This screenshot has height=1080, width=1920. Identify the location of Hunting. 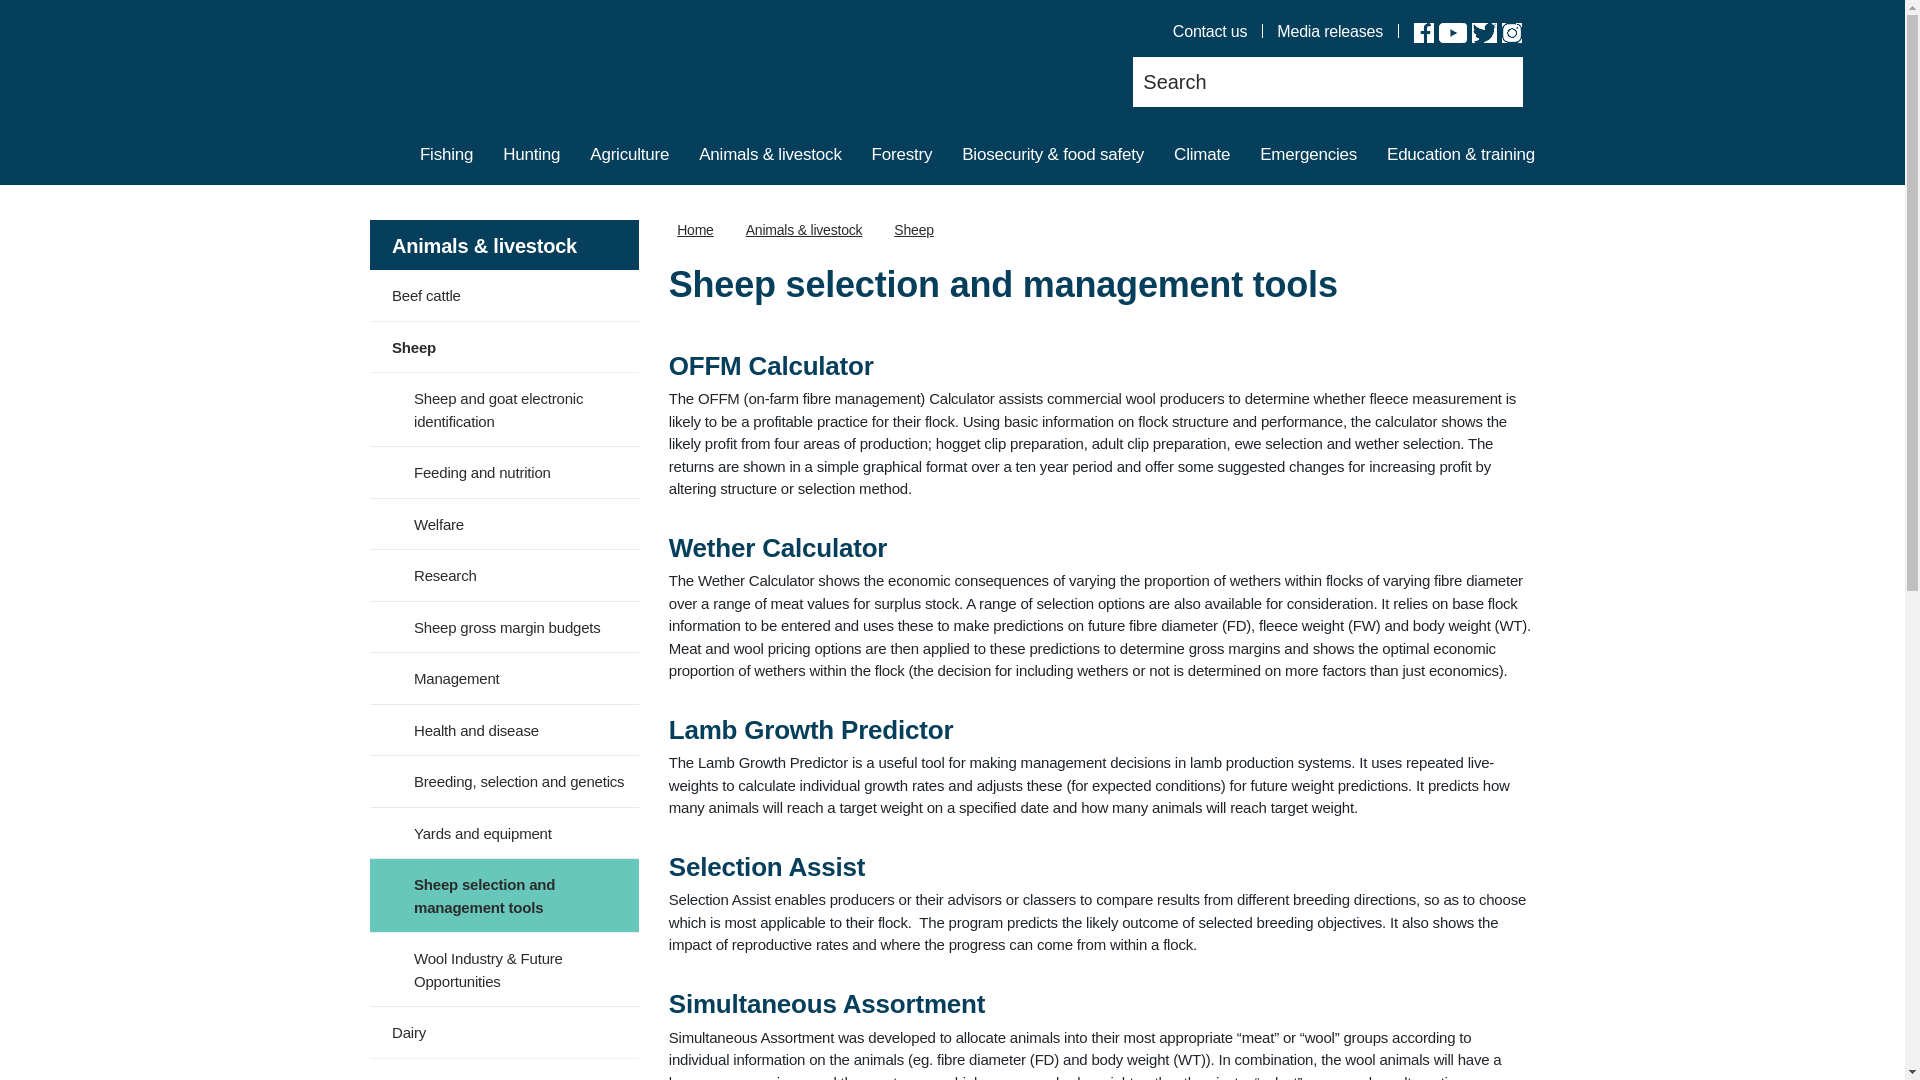
(530, 157).